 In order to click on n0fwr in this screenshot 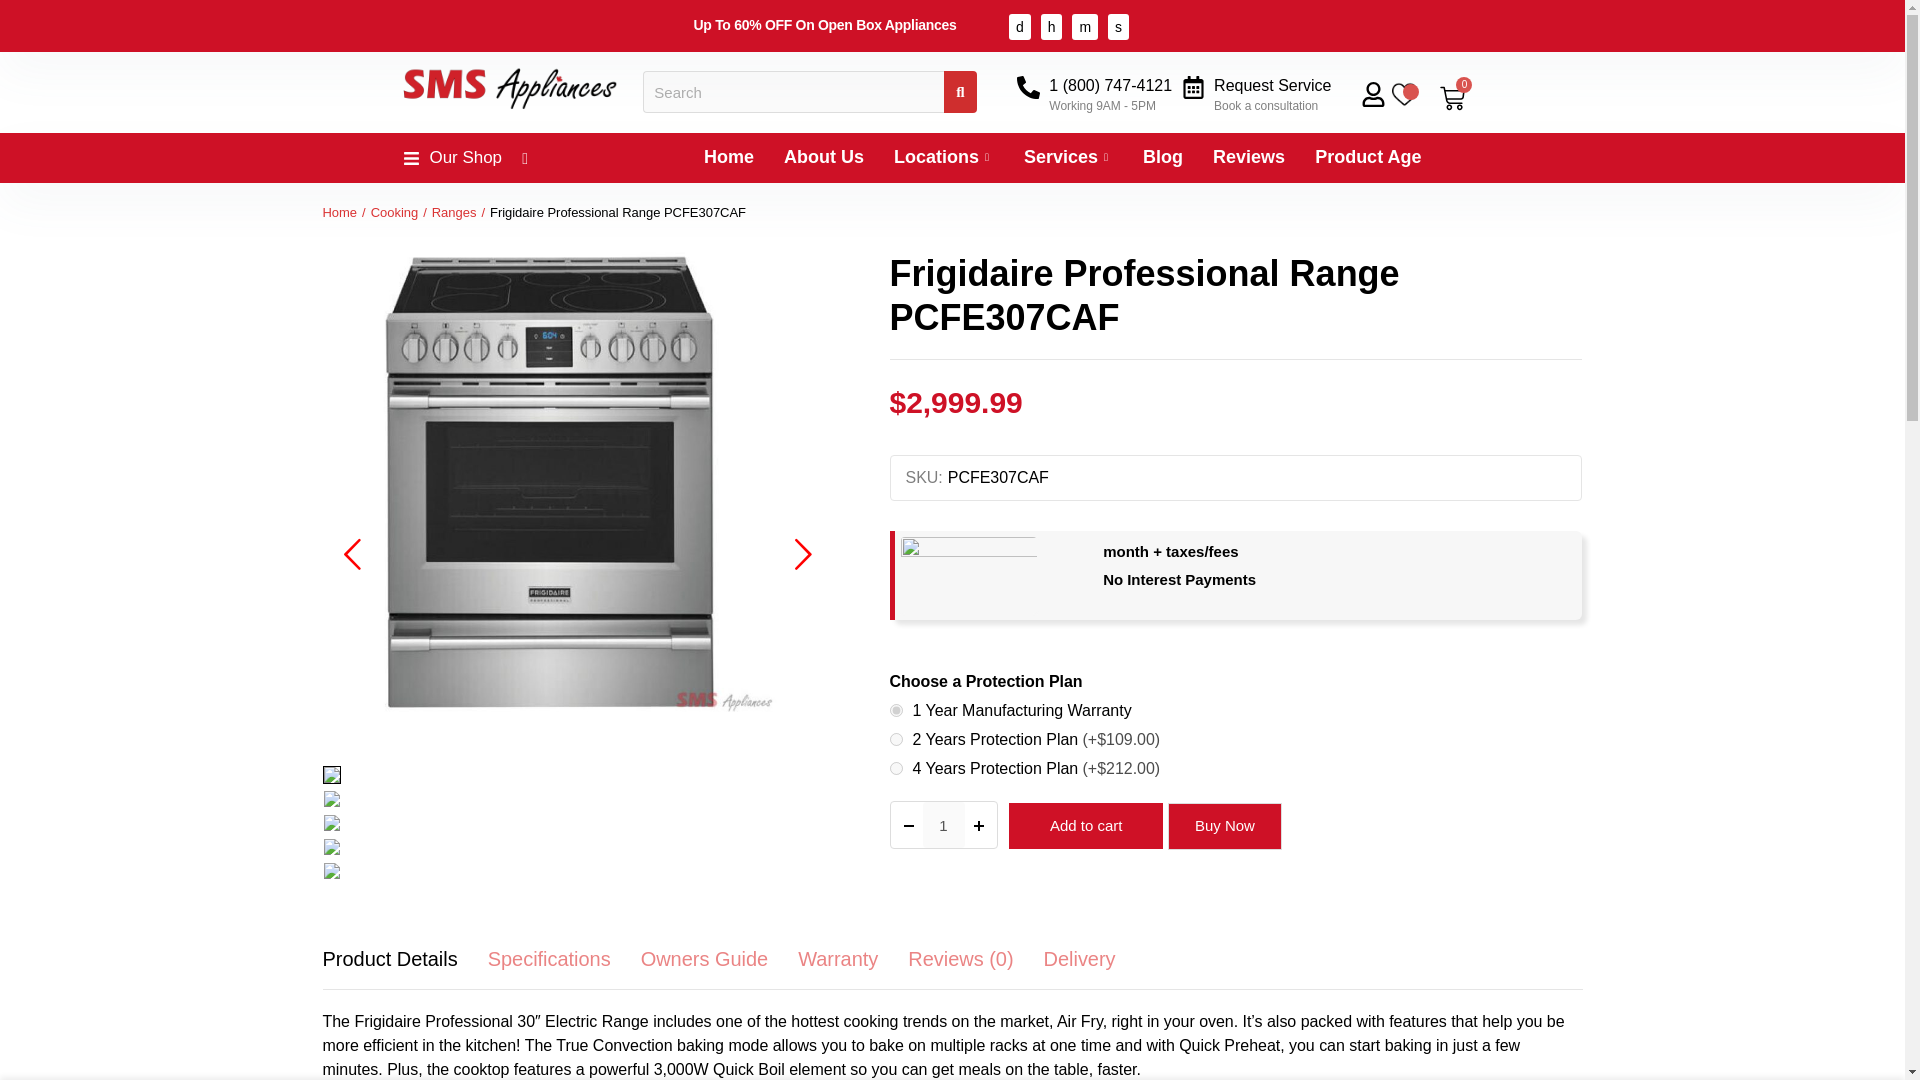, I will do `click(896, 768)`.